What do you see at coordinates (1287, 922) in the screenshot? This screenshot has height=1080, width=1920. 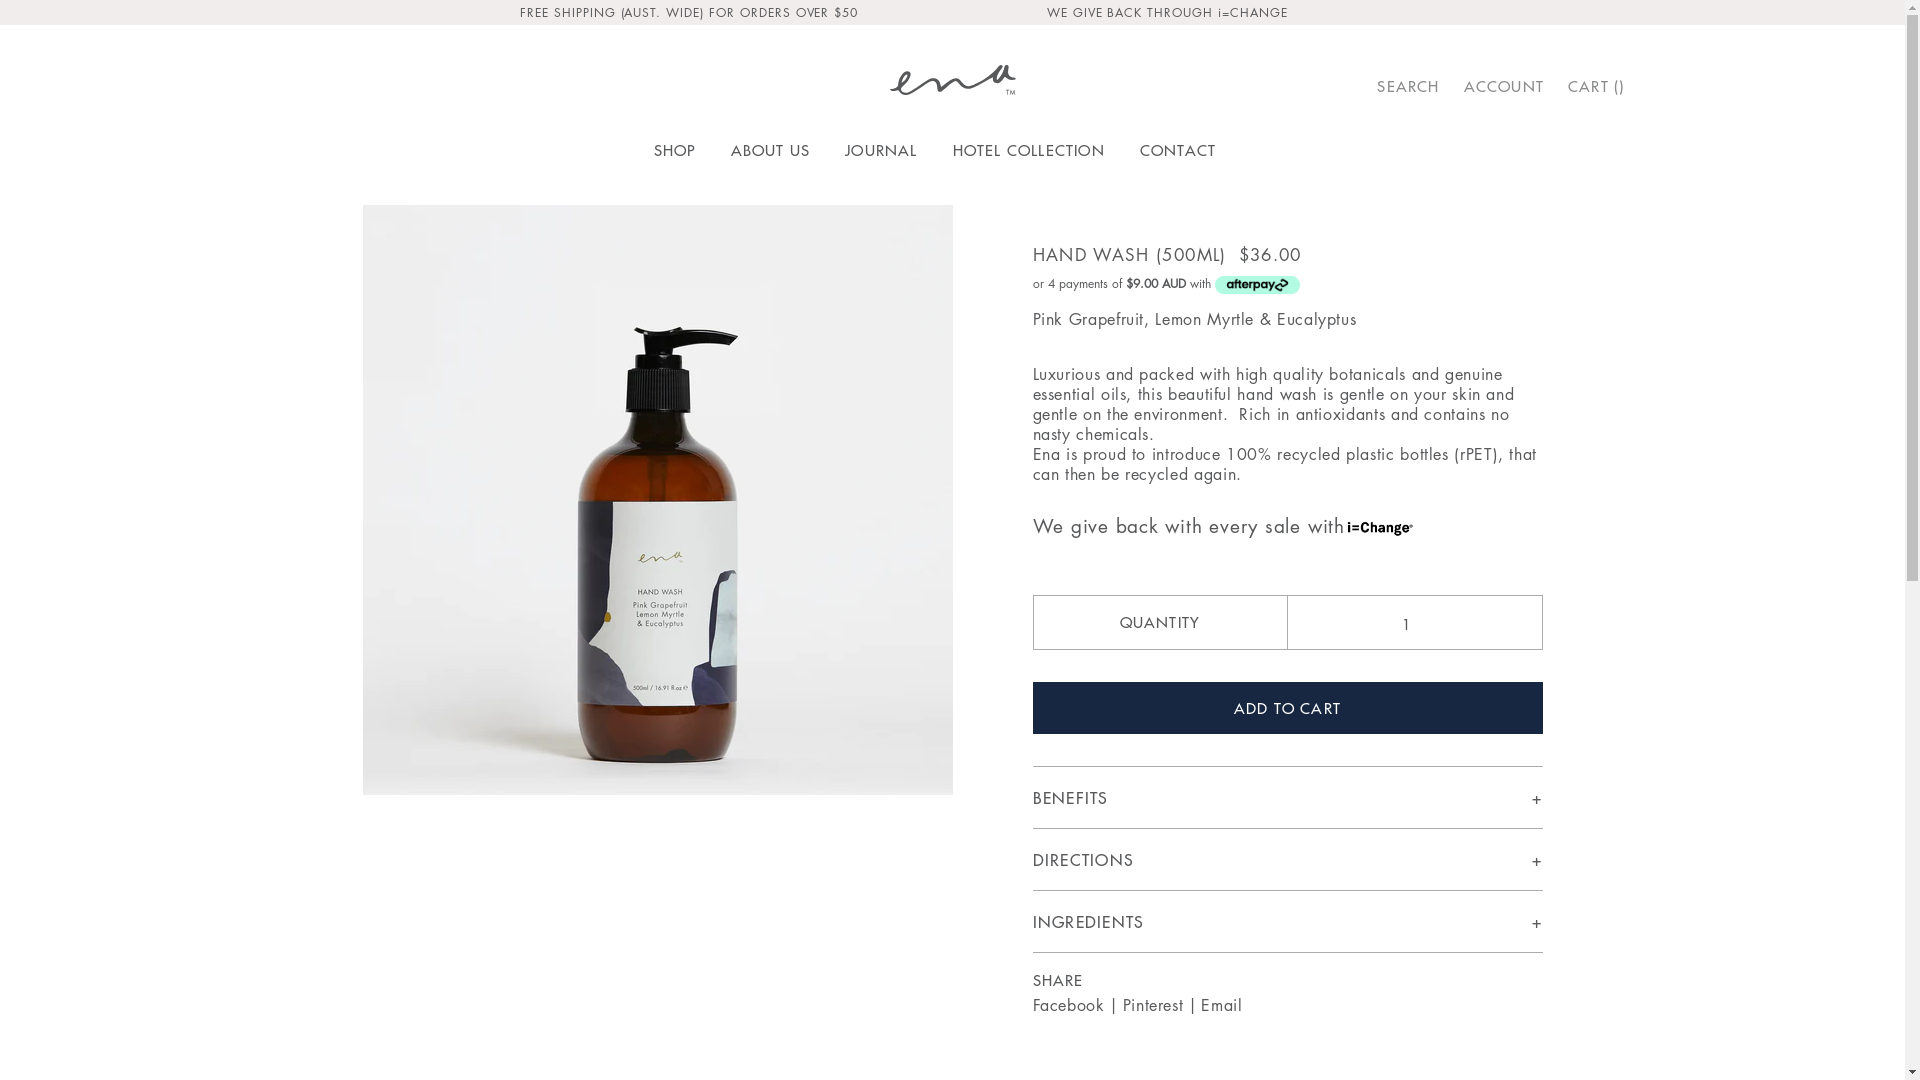 I see `INGREDIENTS
+` at bounding box center [1287, 922].